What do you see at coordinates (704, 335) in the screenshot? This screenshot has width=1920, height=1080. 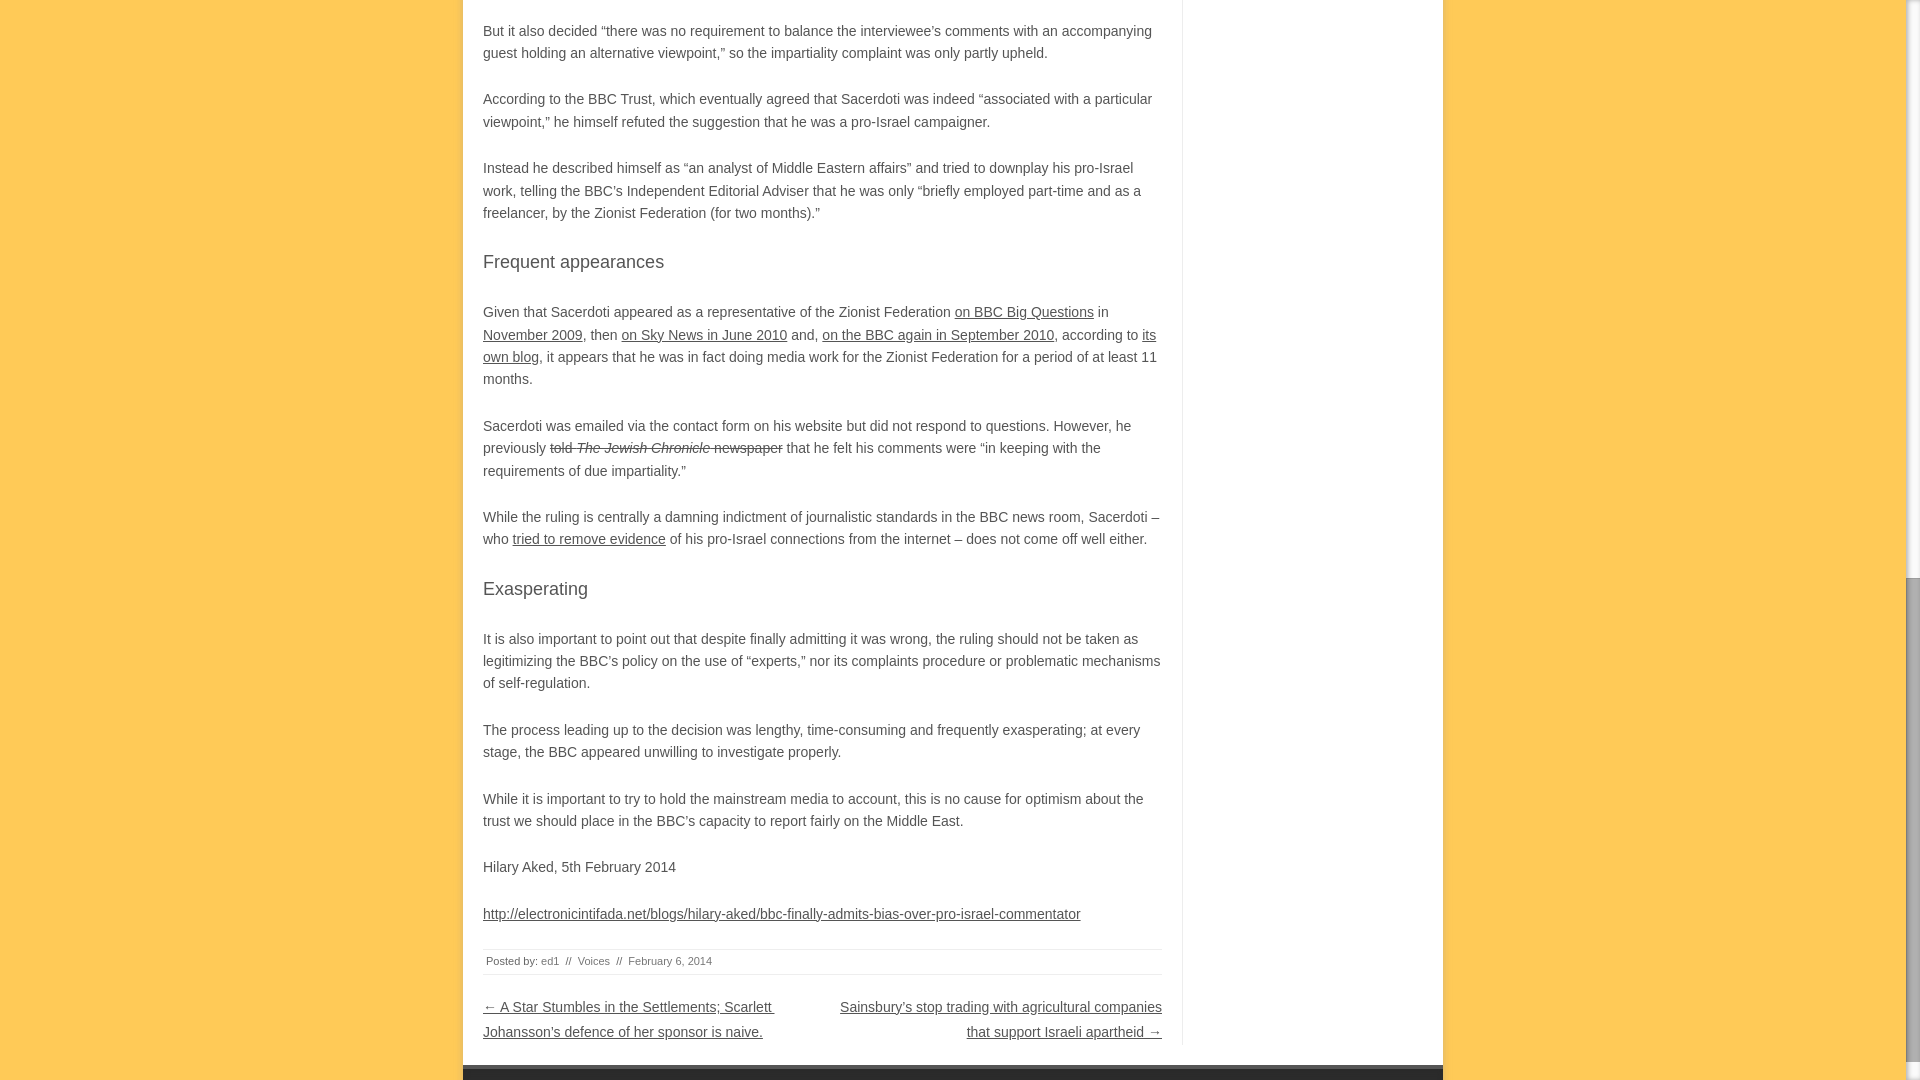 I see `on Sky News in June 2010` at bounding box center [704, 335].